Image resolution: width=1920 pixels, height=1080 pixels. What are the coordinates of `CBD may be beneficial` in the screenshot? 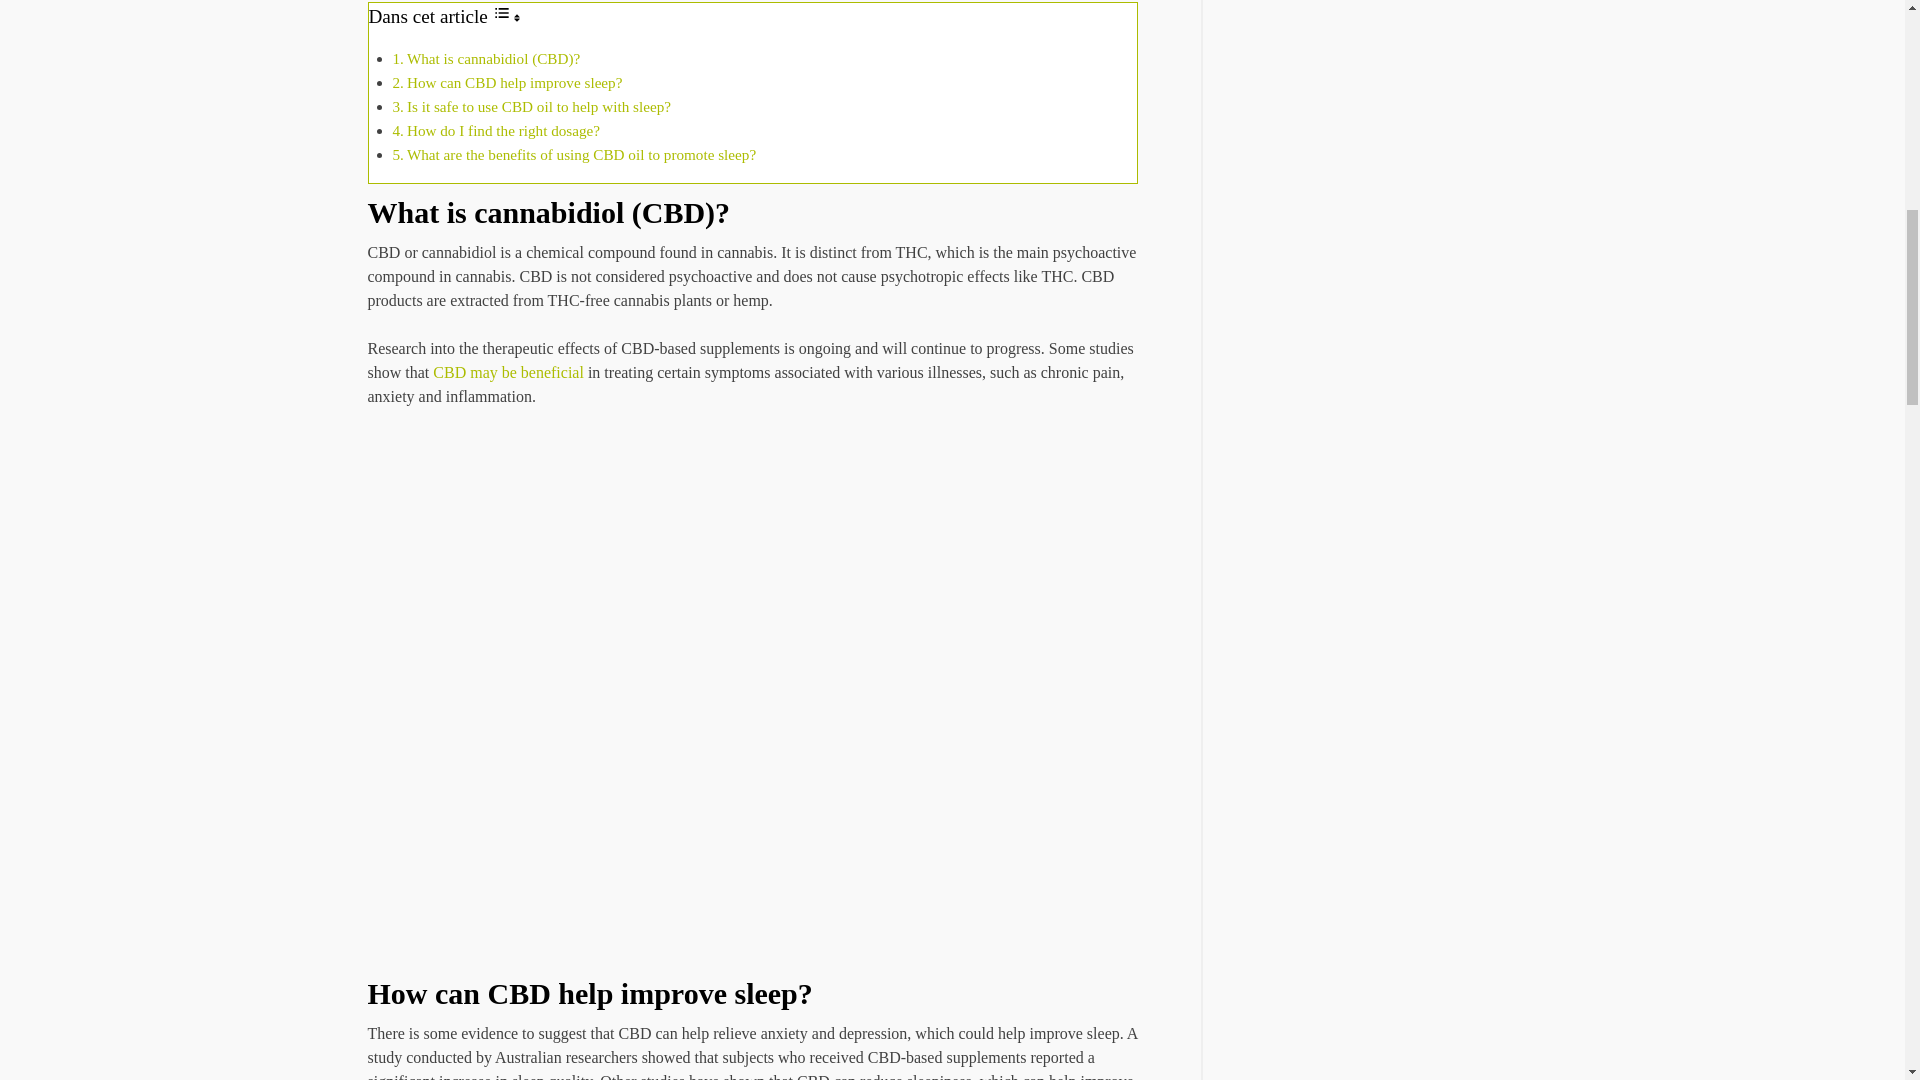 It's located at (508, 372).